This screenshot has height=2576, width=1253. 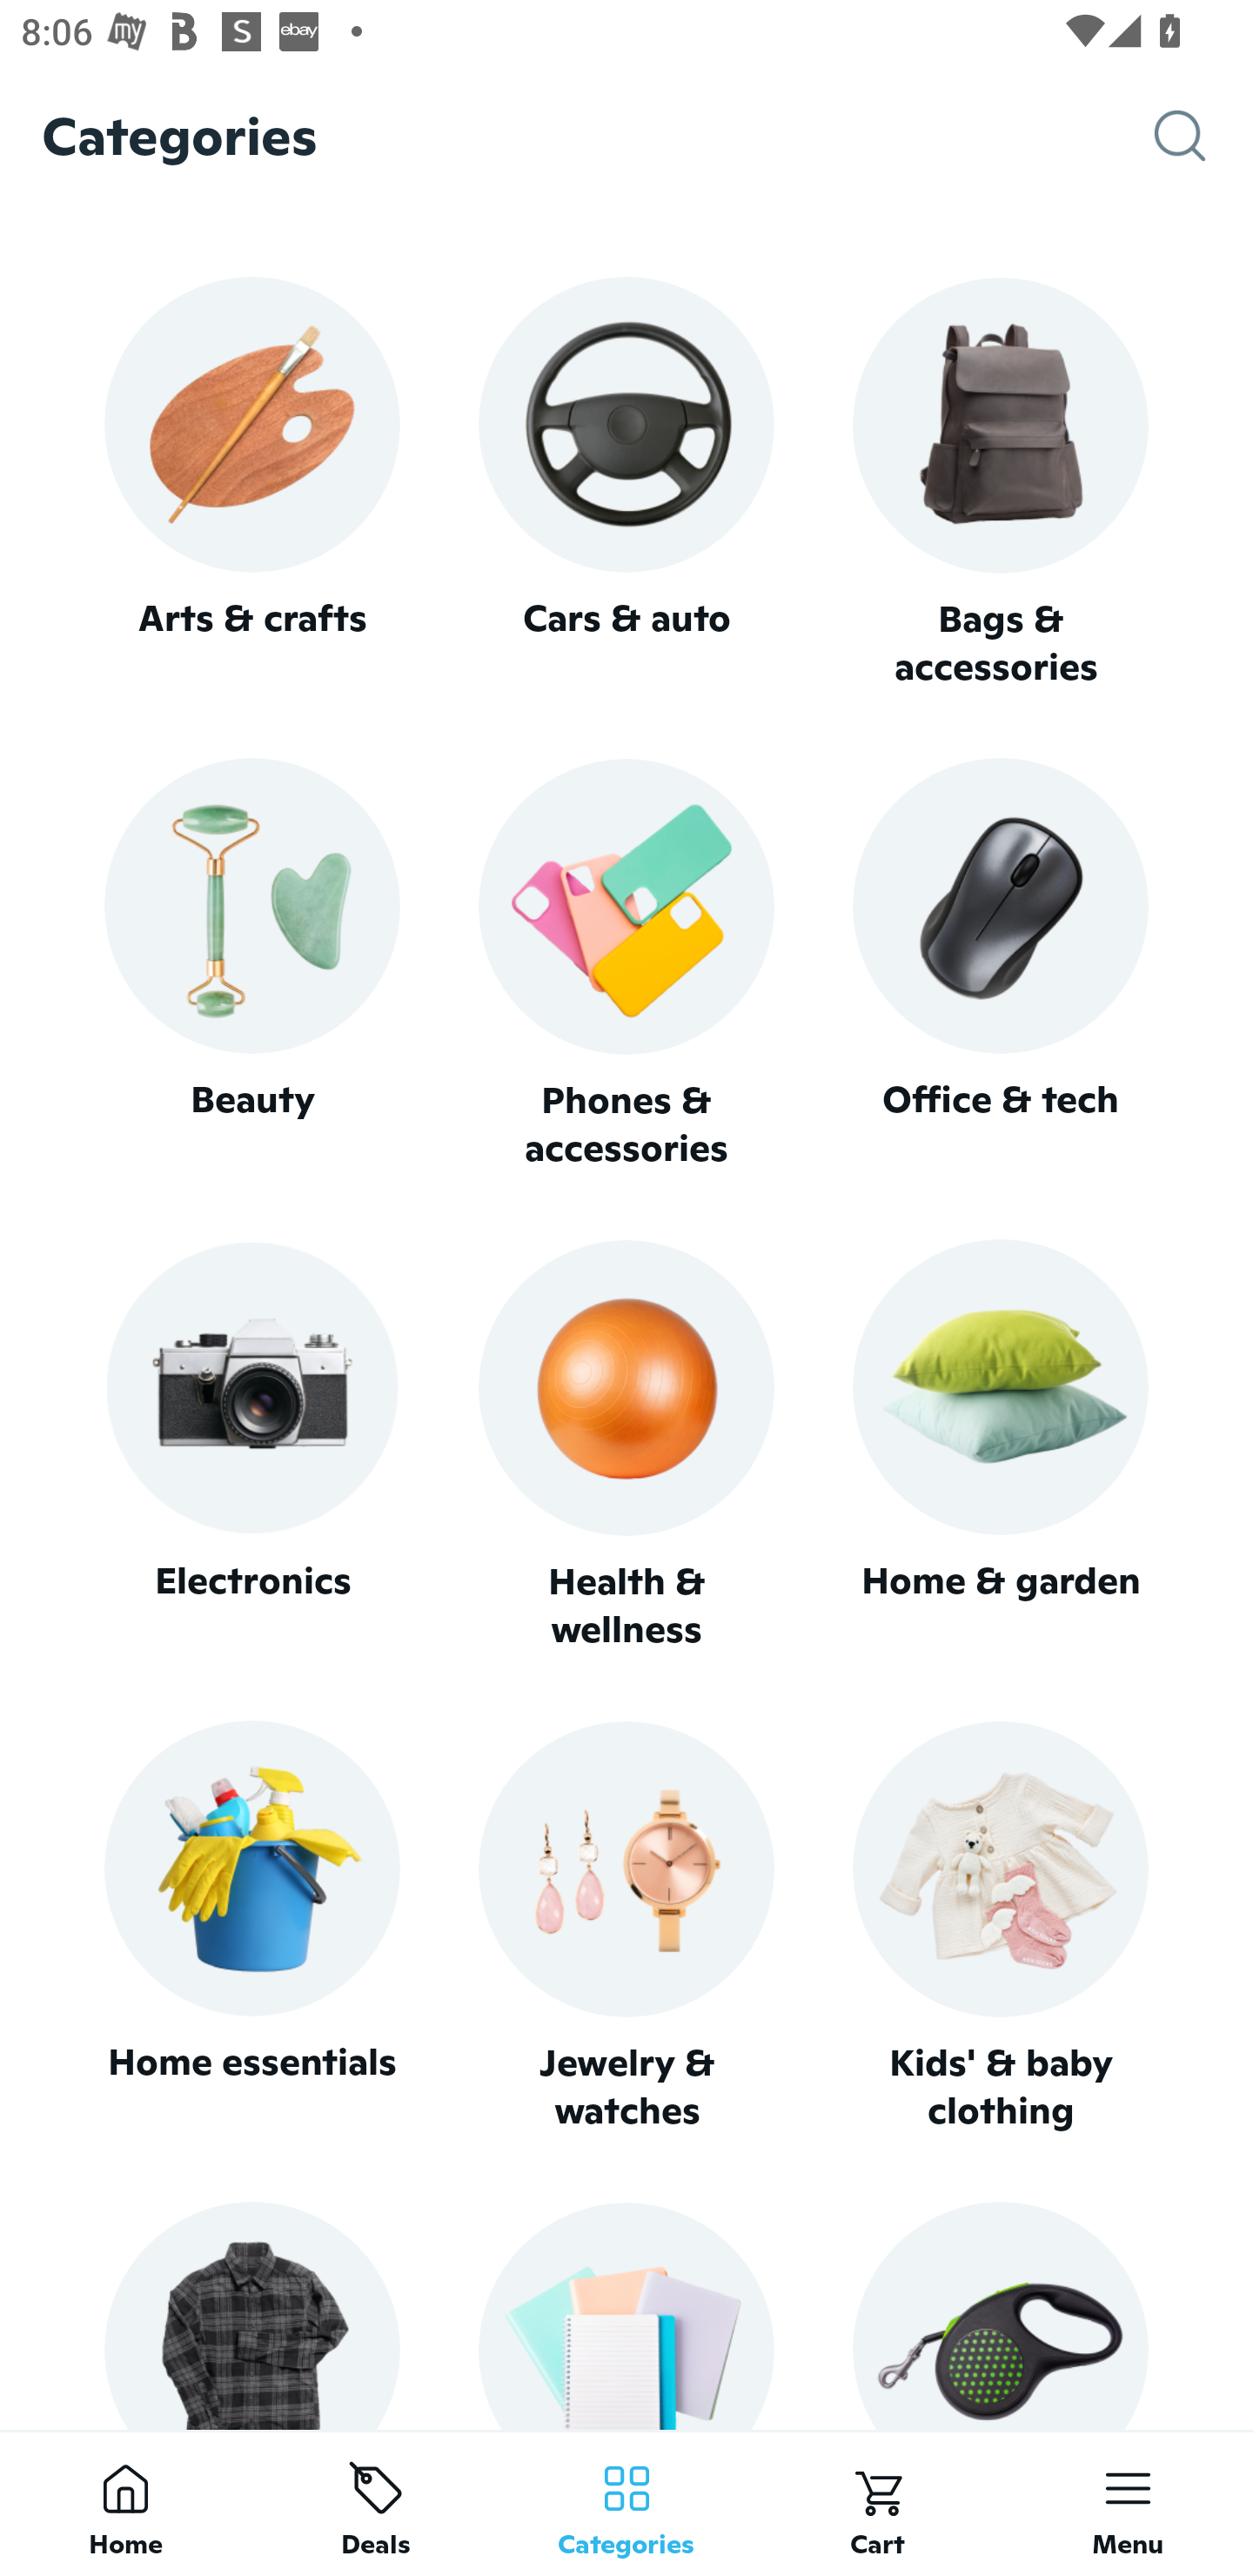 What do you see at coordinates (626, 482) in the screenshot?
I see `Cars & auto` at bounding box center [626, 482].